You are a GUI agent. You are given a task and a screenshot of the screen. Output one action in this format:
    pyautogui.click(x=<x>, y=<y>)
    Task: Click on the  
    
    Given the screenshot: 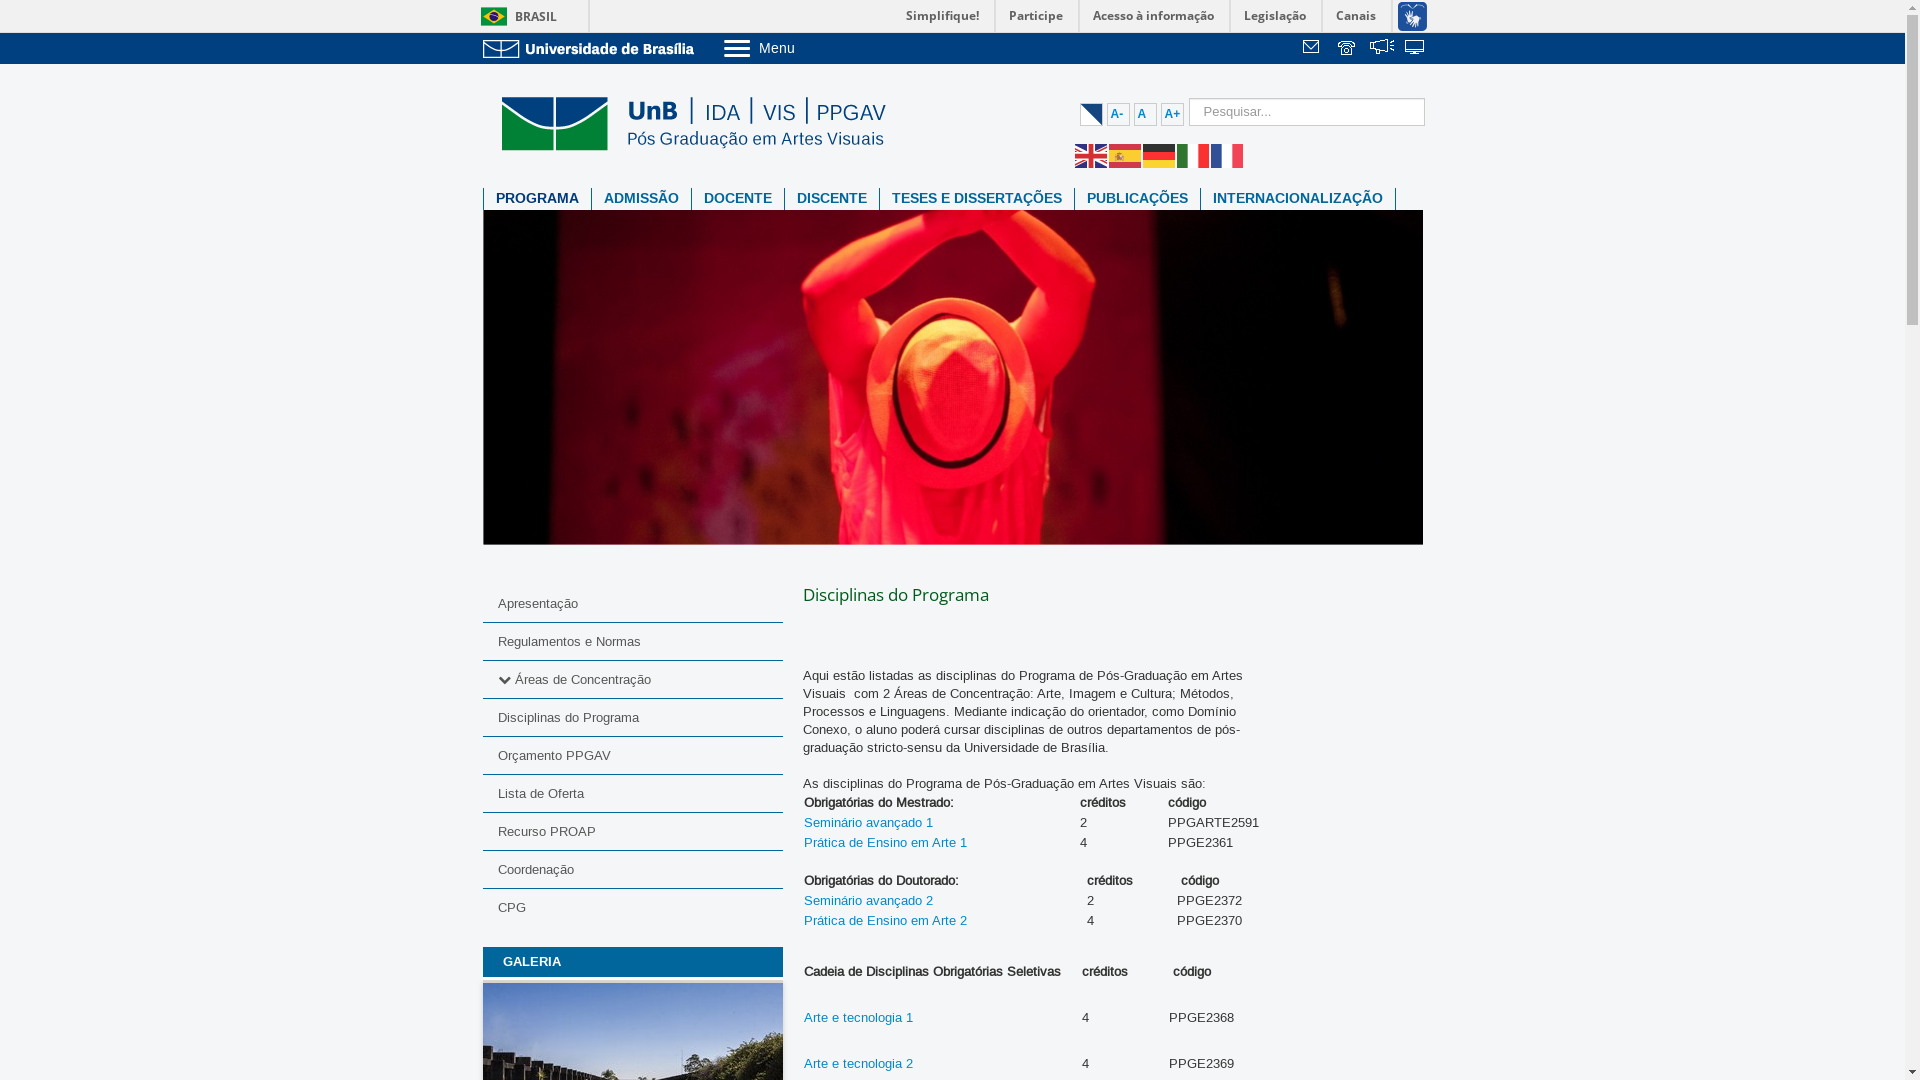 What is the action you would take?
    pyautogui.click(x=1314, y=49)
    